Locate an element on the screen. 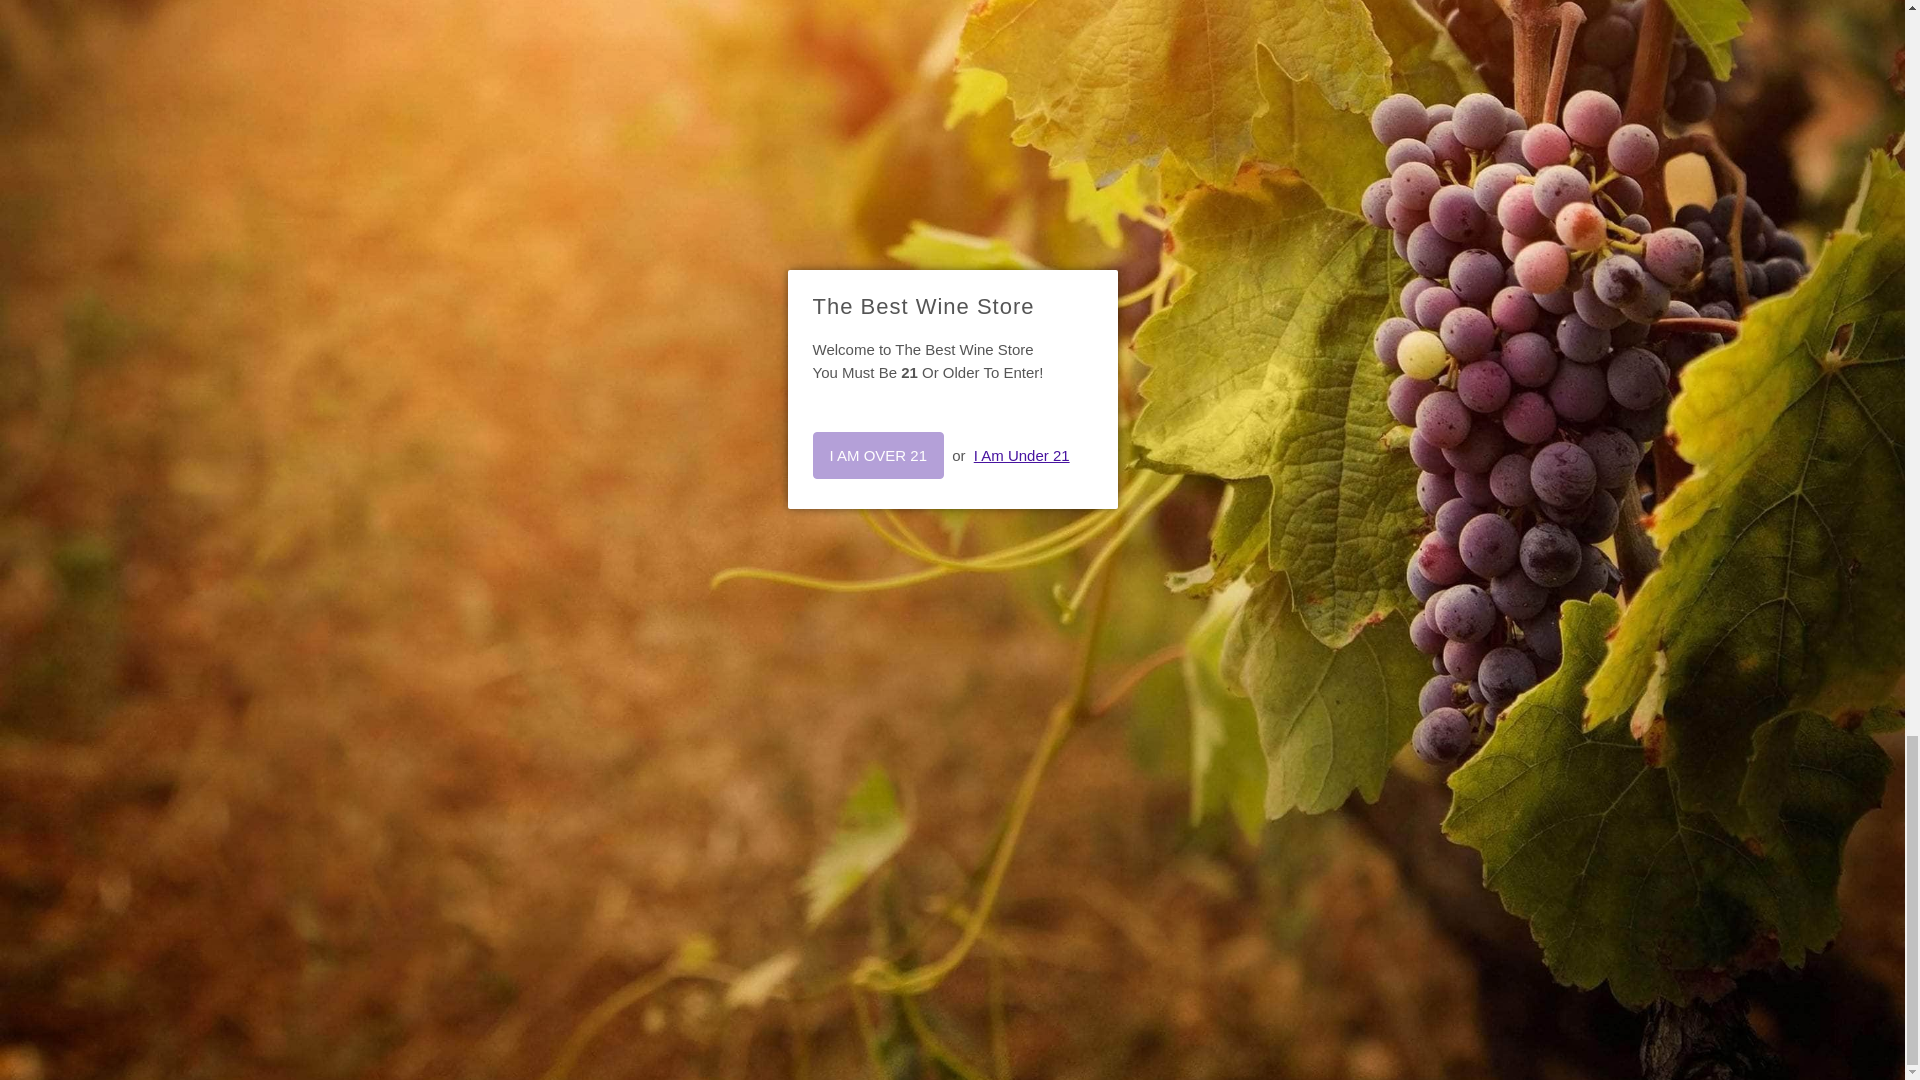 The image size is (1920, 1080). American Express is located at coordinates (725, 913).